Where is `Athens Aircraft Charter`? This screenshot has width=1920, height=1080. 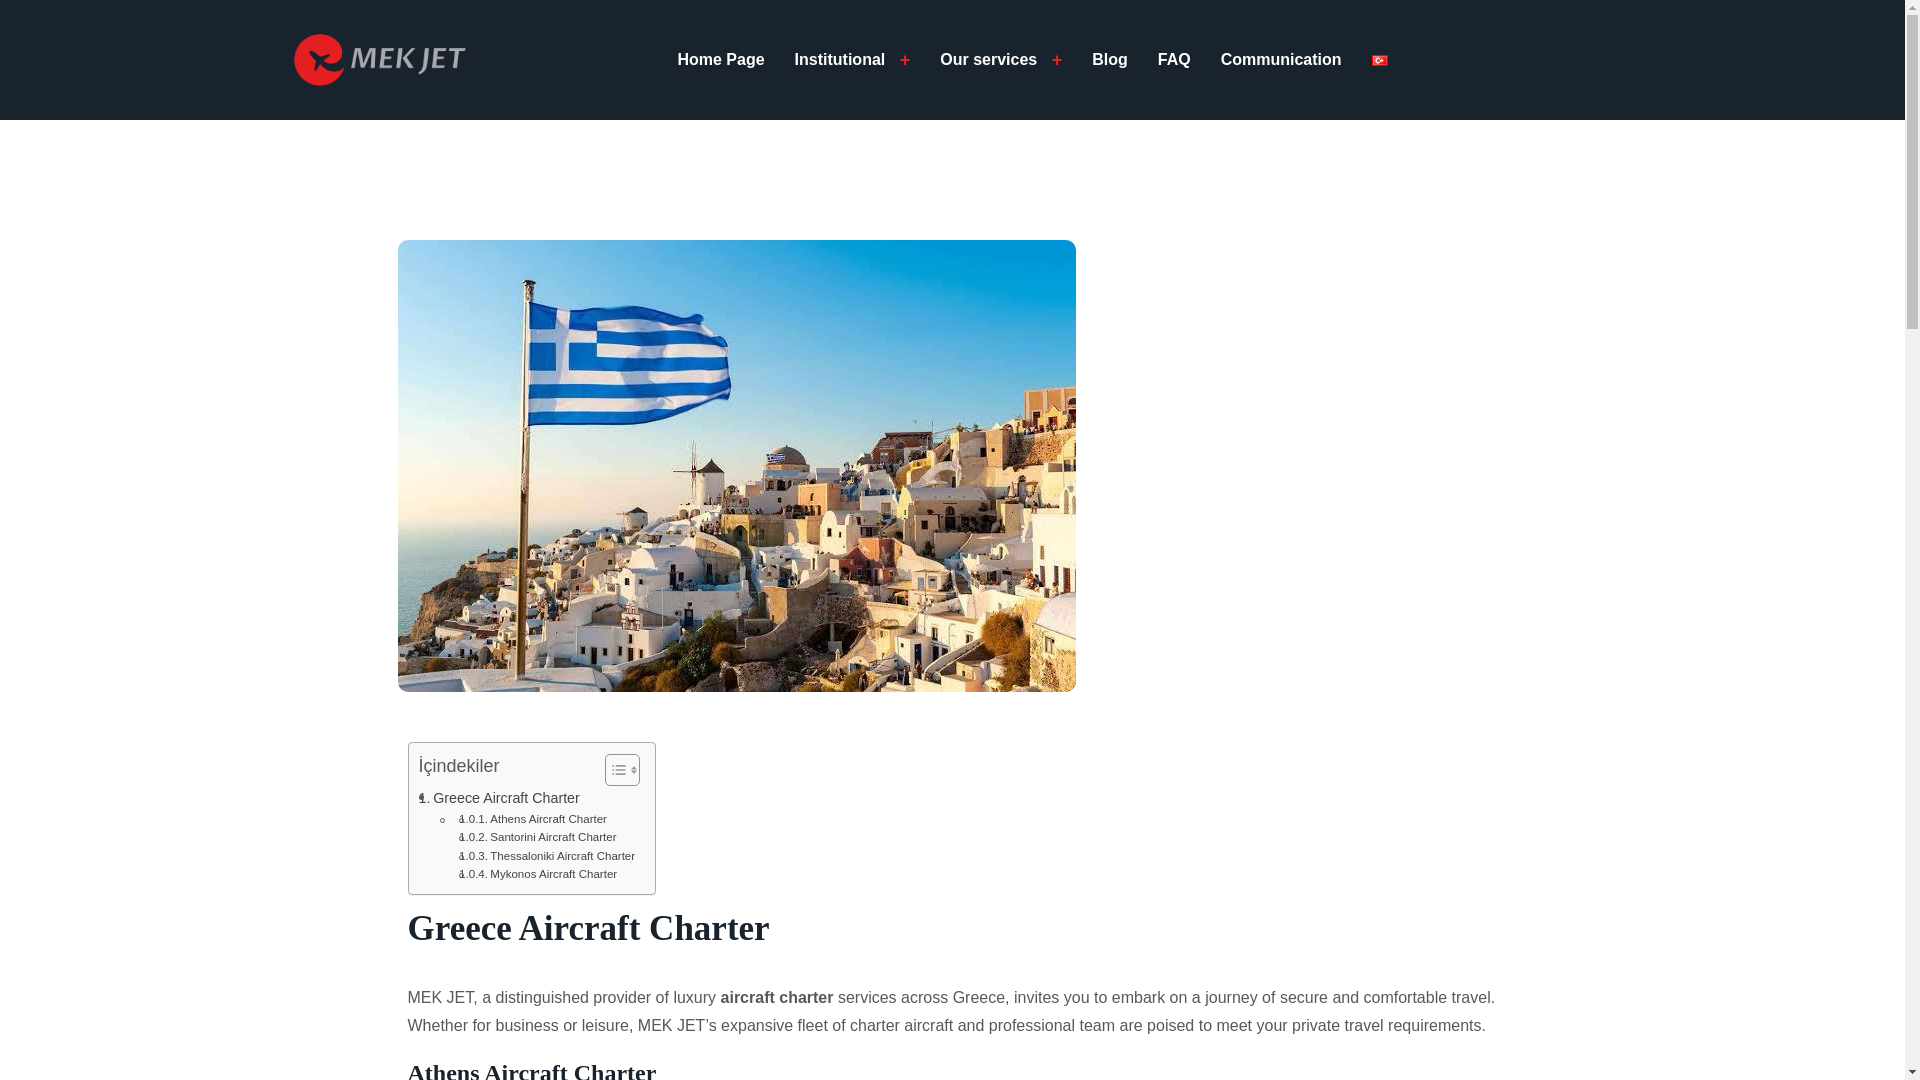
Athens Aircraft Charter is located at coordinates (532, 819).